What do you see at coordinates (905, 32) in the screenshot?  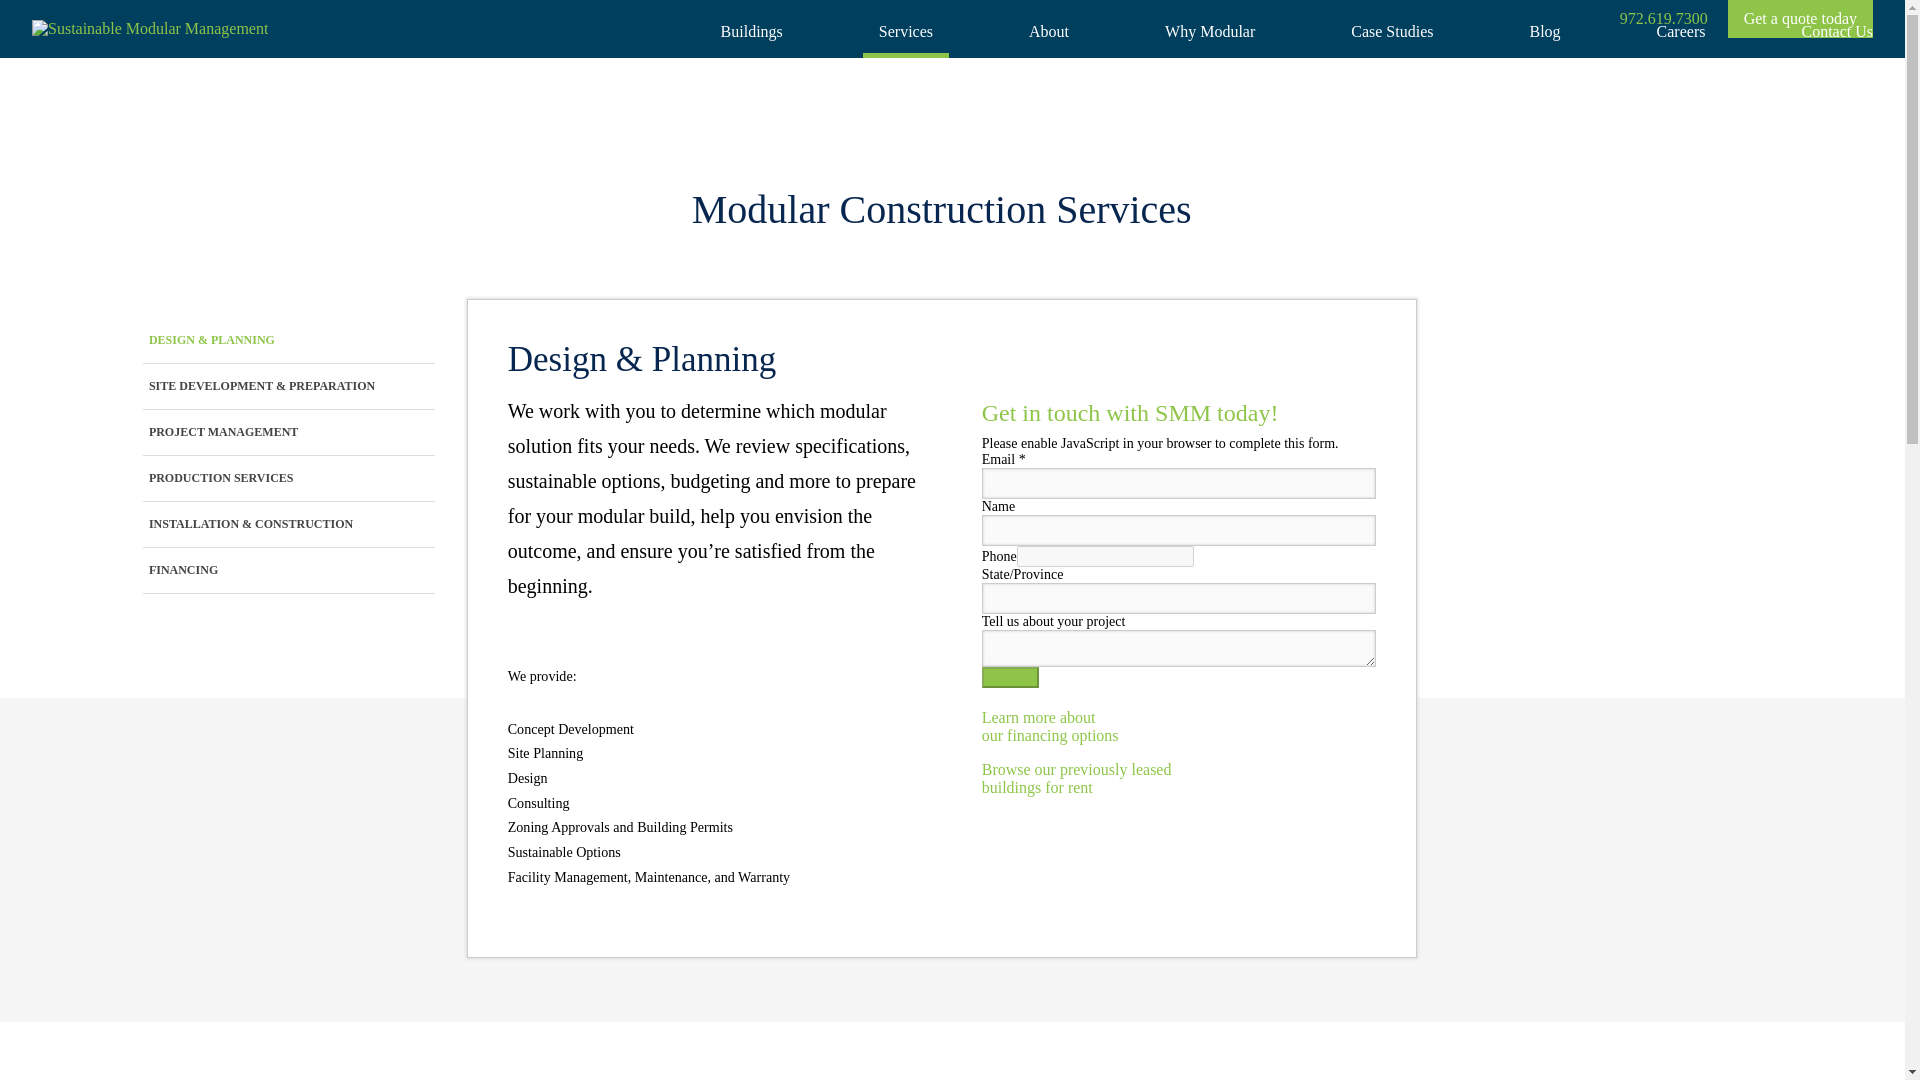 I see `Services` at bounding box center [905, 32].